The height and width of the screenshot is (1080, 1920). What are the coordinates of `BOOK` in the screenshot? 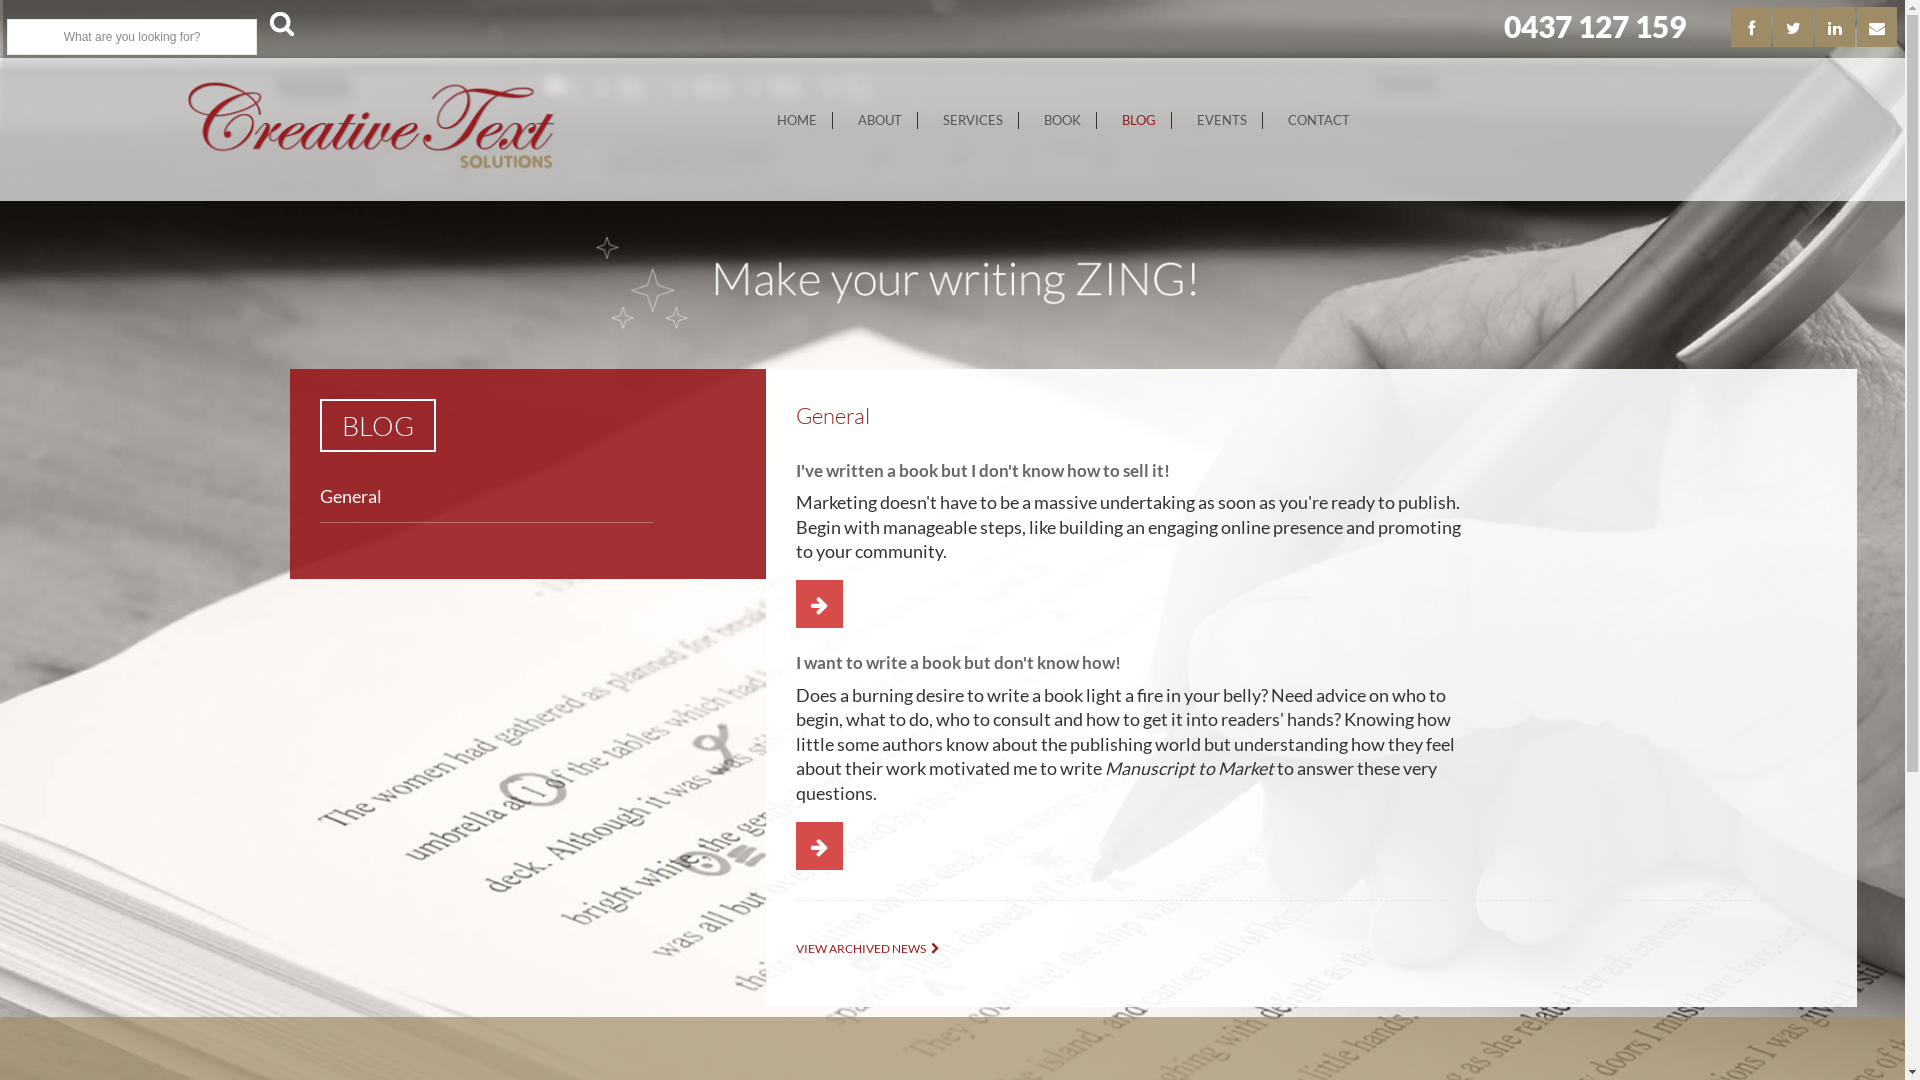 It's located at (1062, 120).